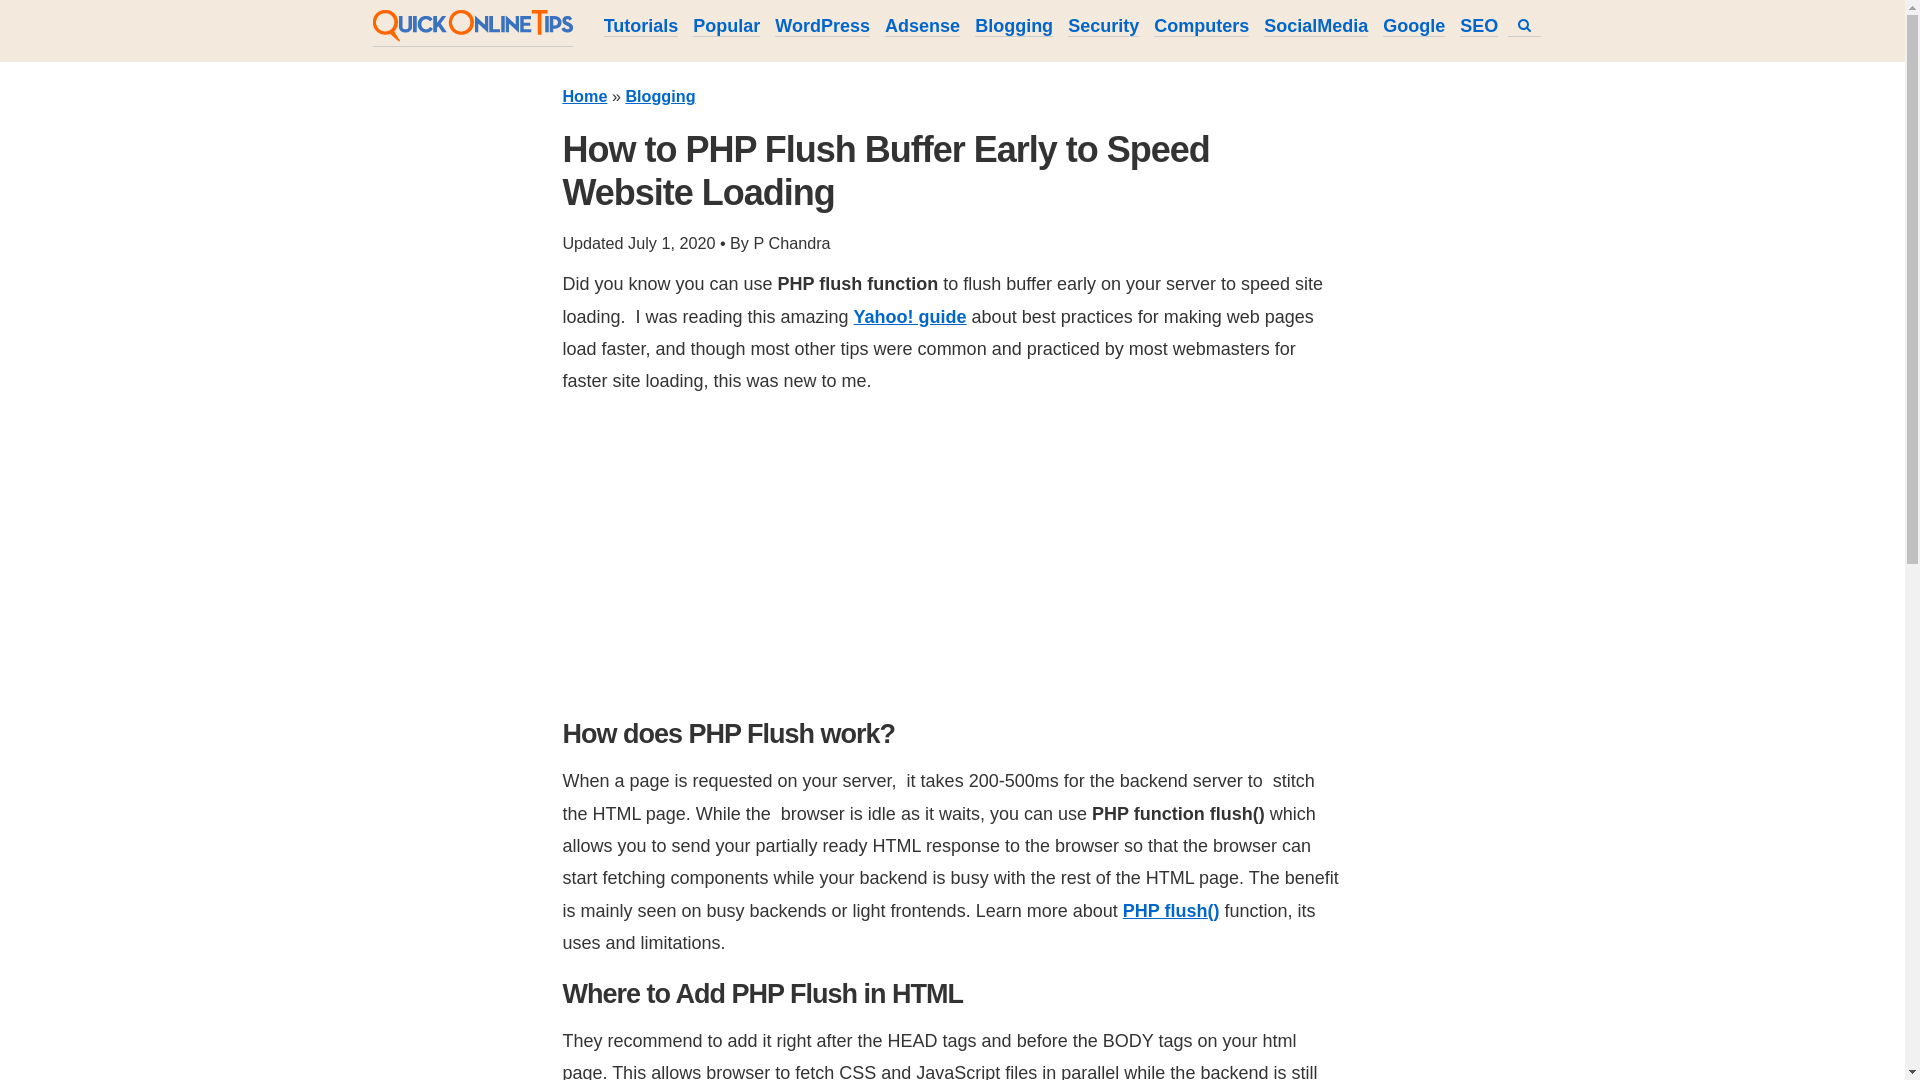 The image size is (1920, 1080). Describe the element at coordinates (822, 26) in the screenshot. I see `WordPress` at that location.